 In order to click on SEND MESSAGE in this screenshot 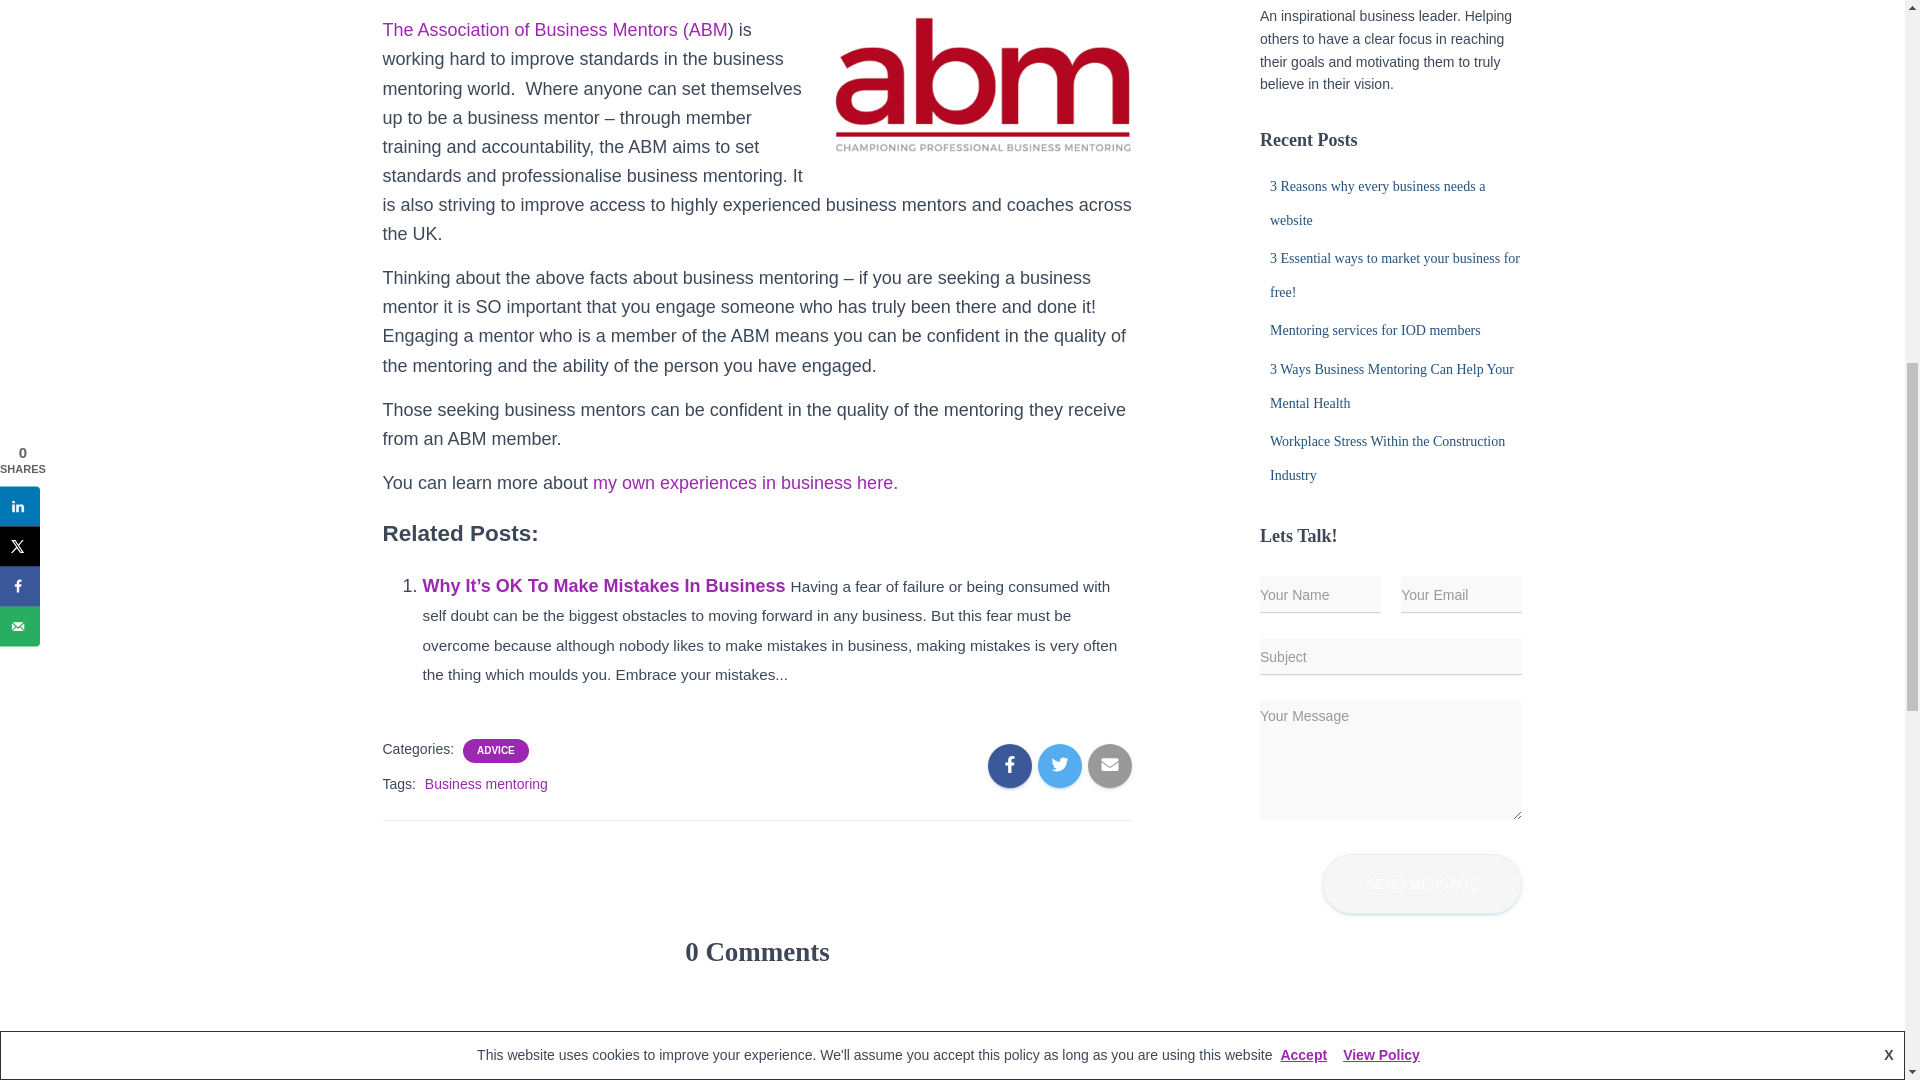, I will do `click(1422, 884)`.